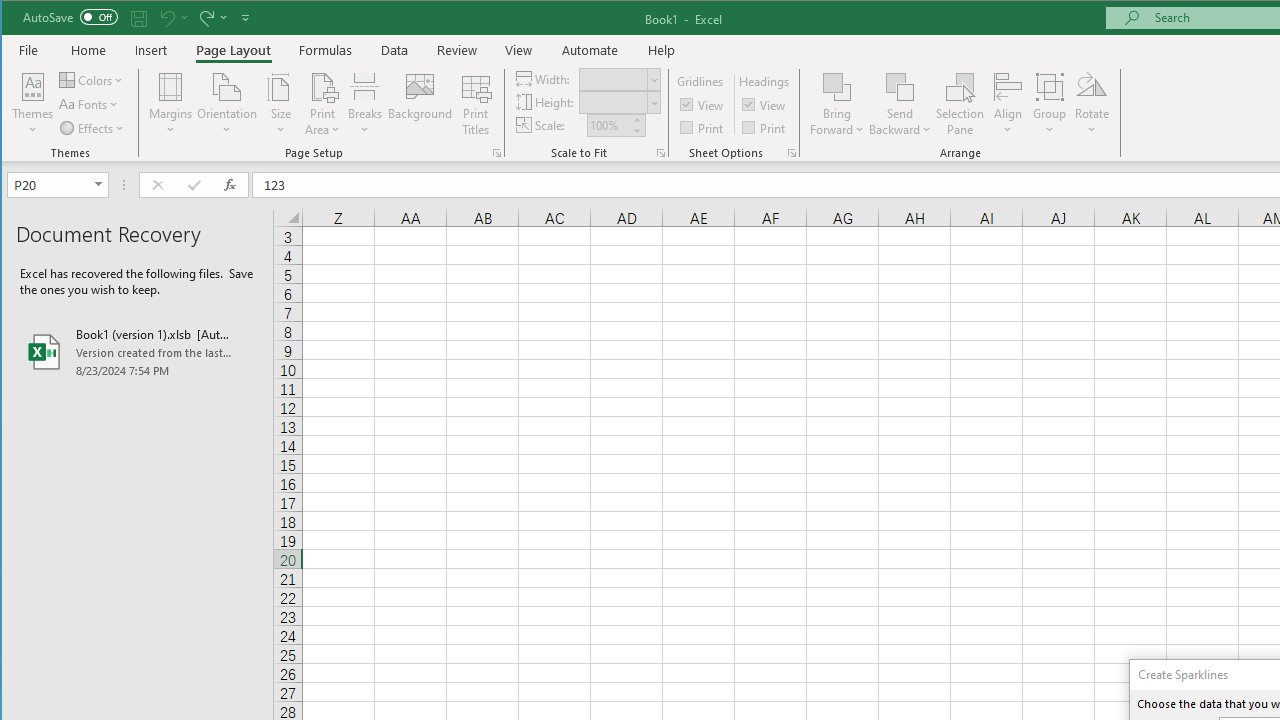  Describe the element at coordinates (93, 80) in the screenshot. I see `Colors` at that location.